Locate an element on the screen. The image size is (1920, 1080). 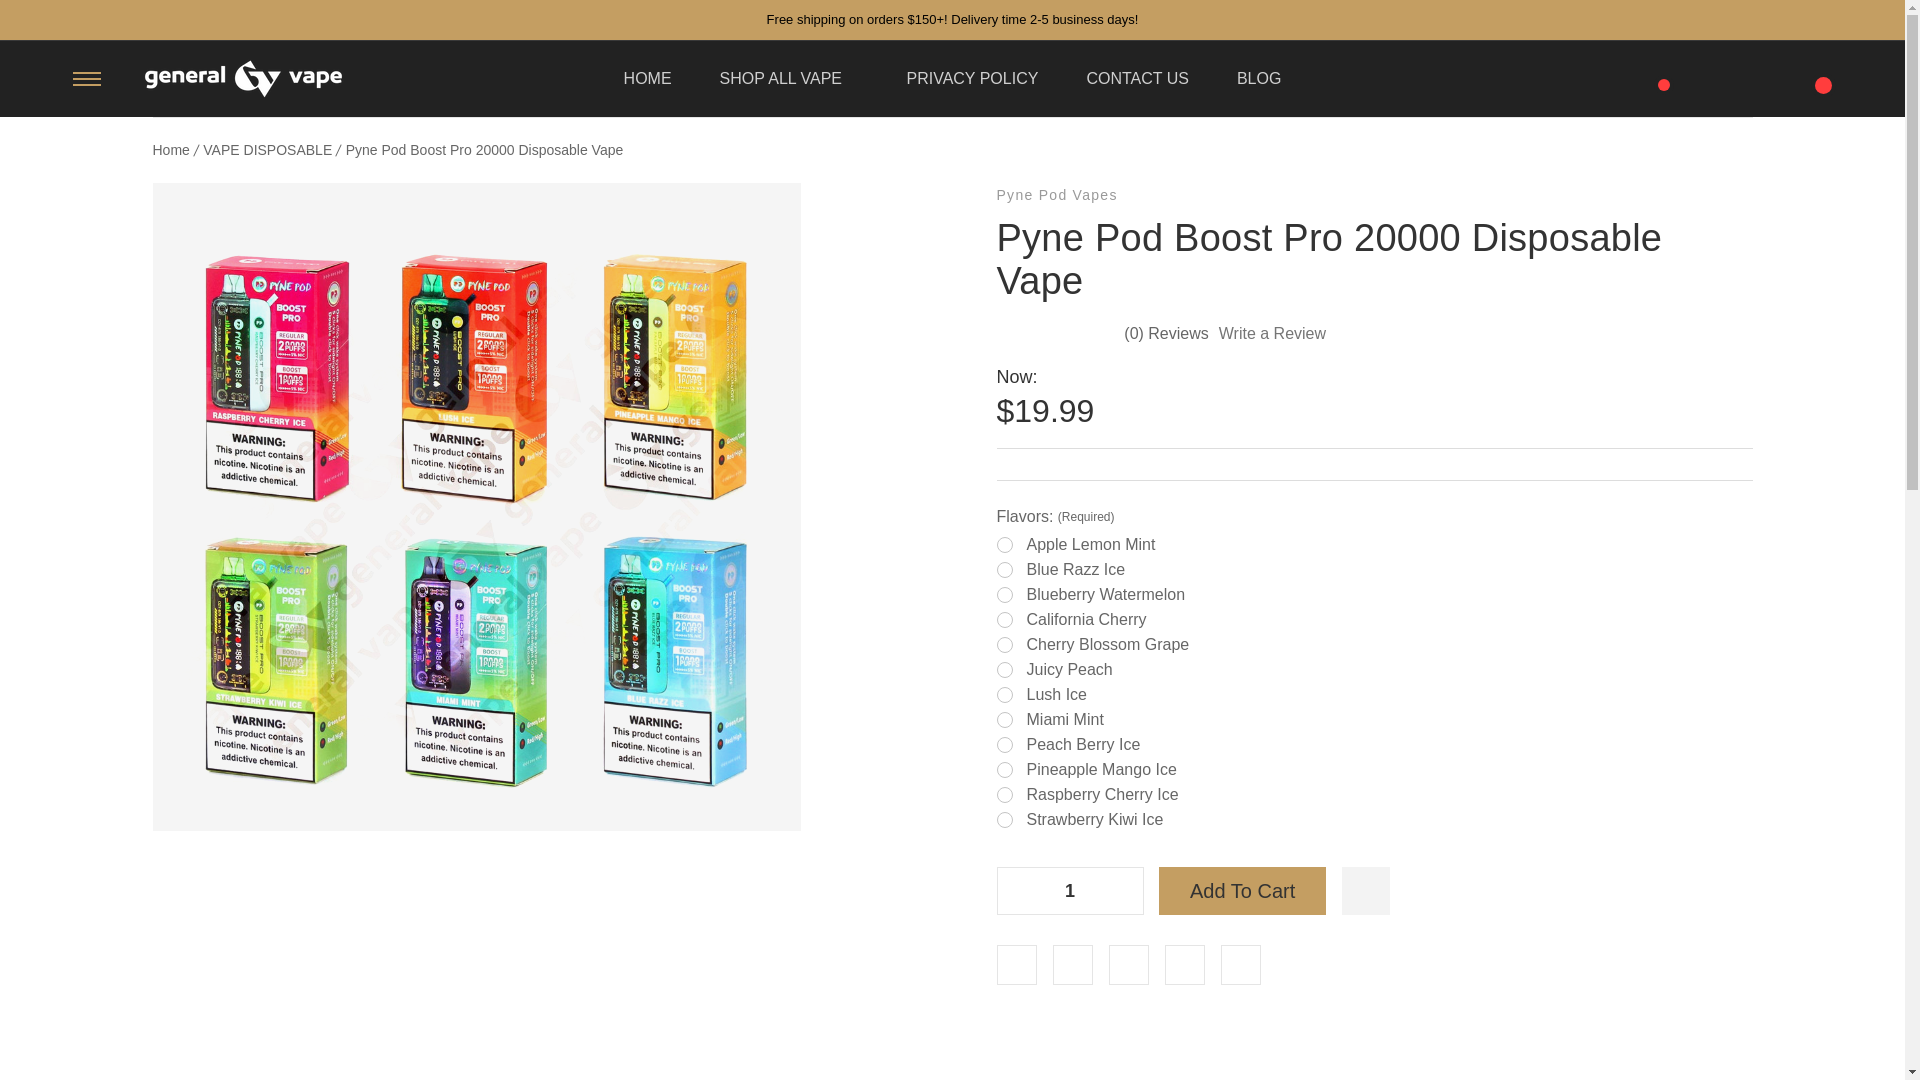
Print is located at coordinates (1128, 964).